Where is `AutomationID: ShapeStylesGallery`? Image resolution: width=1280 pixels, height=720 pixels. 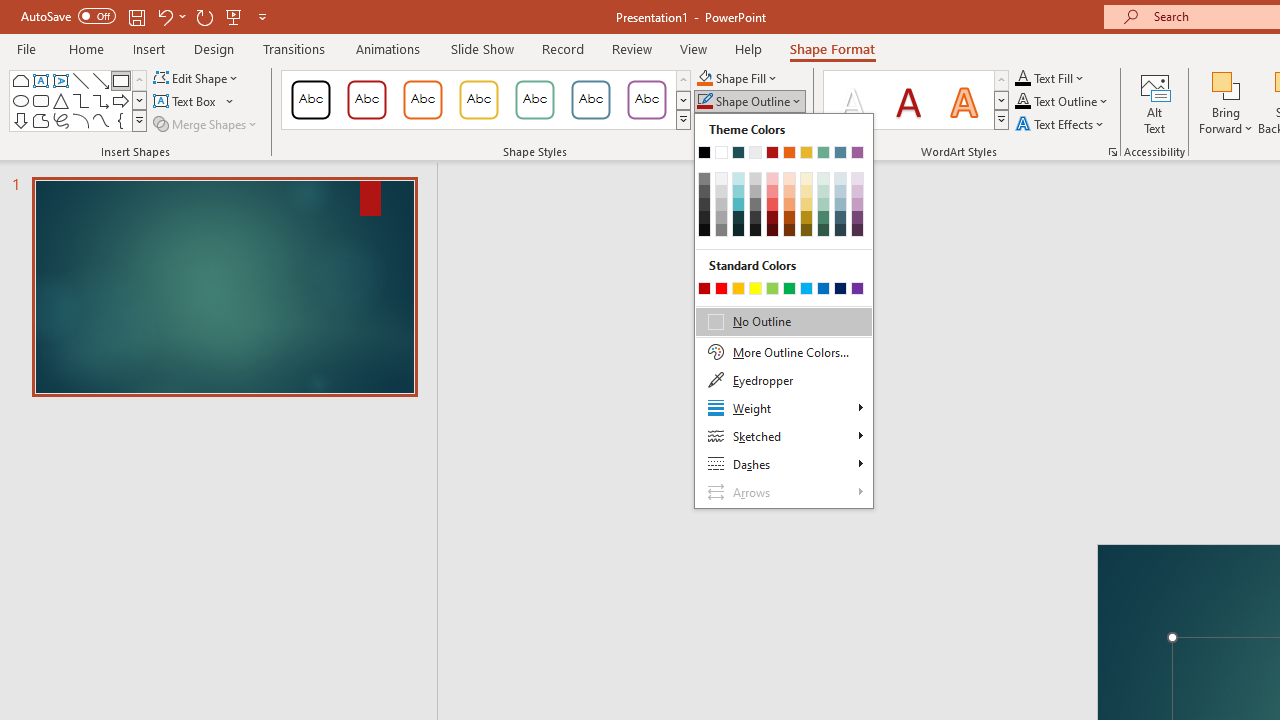 AutomationID: ShapeStylesGallery is located at coordinates (486, 100).